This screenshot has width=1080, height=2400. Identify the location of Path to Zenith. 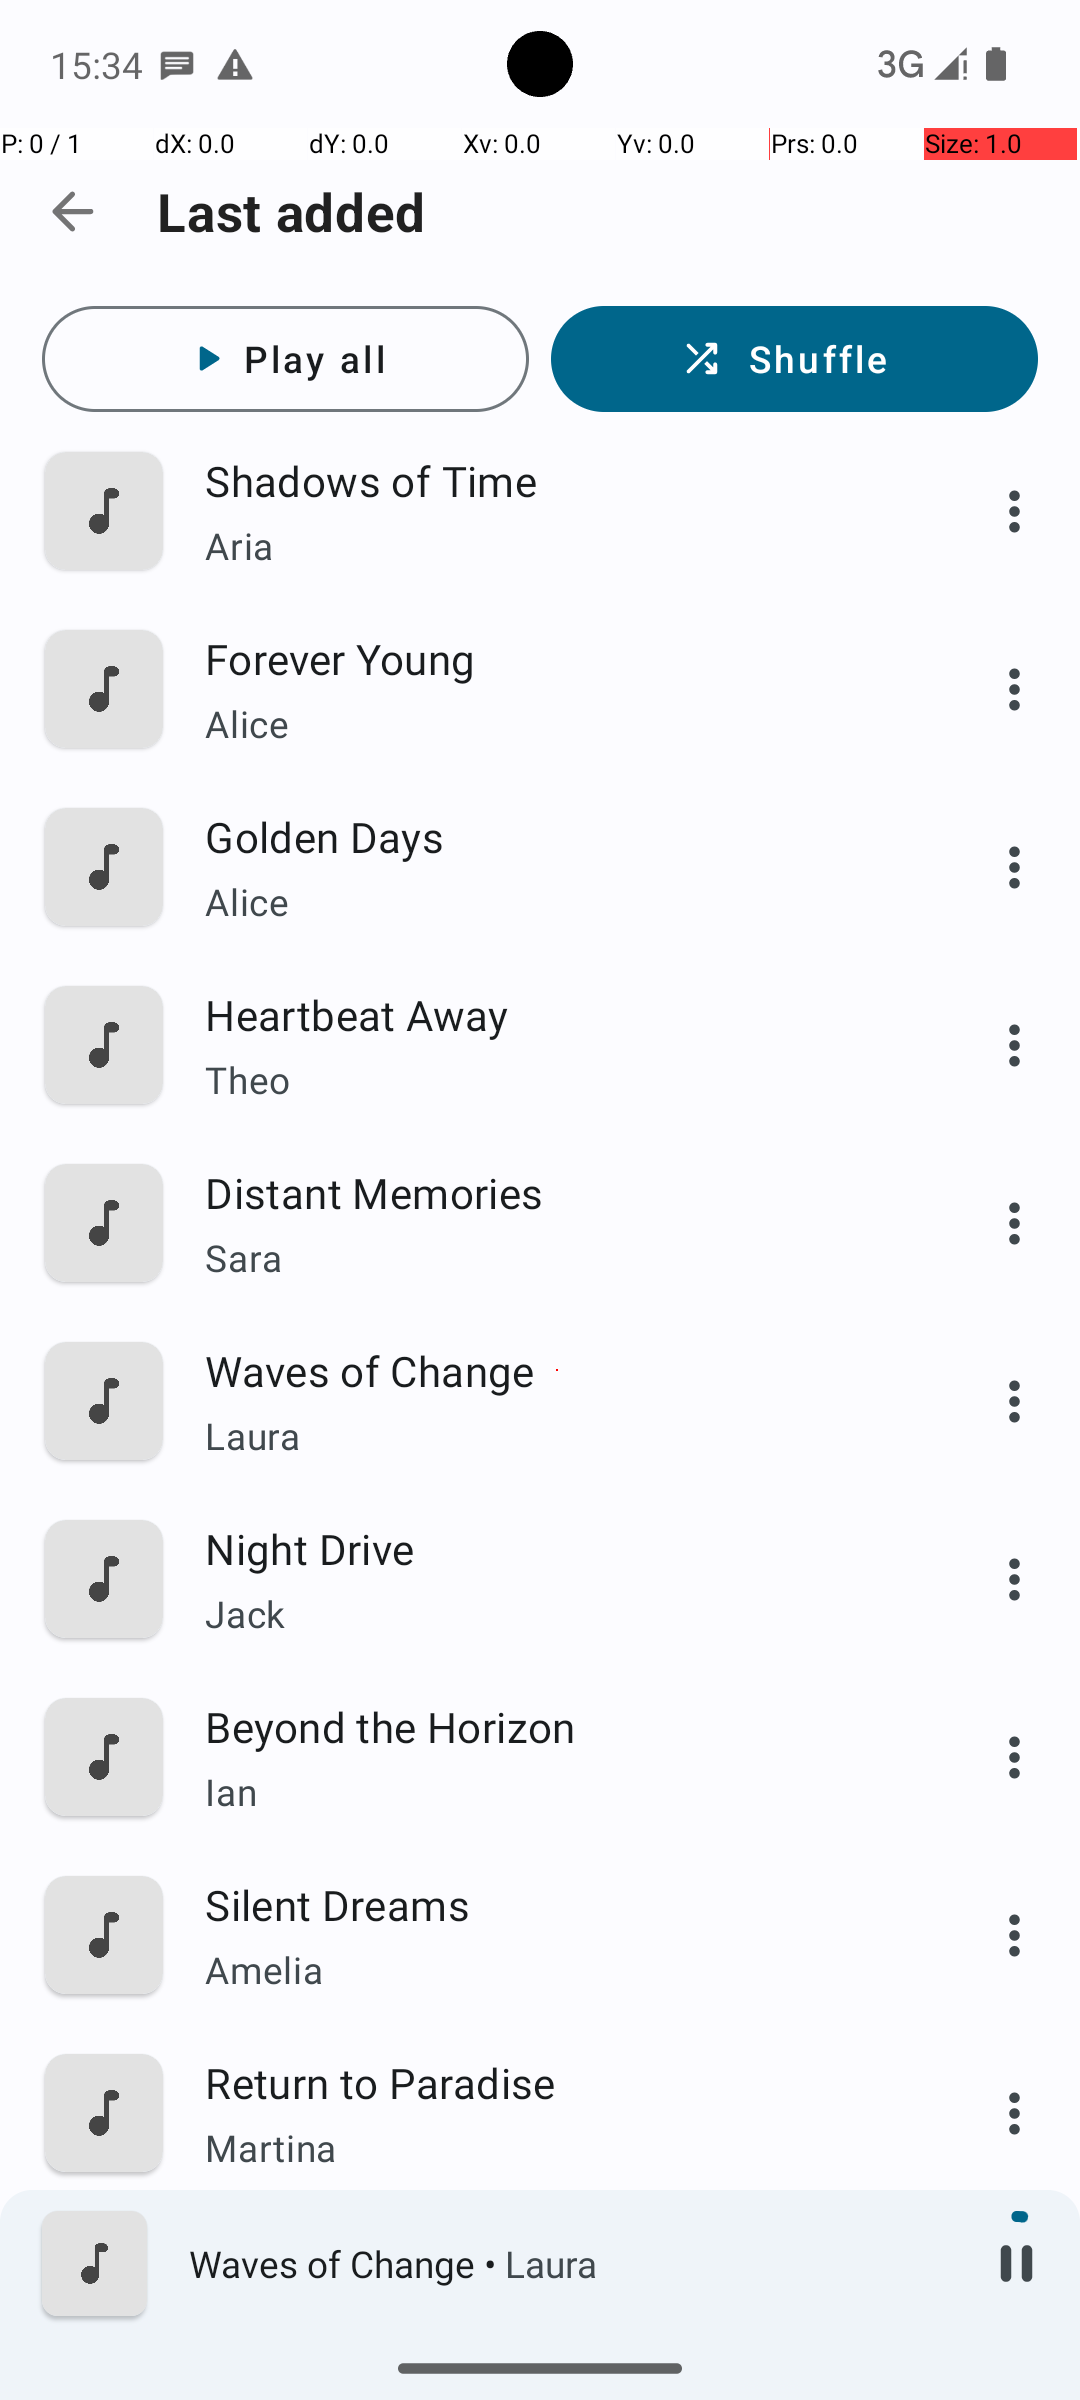
(557, 2260).